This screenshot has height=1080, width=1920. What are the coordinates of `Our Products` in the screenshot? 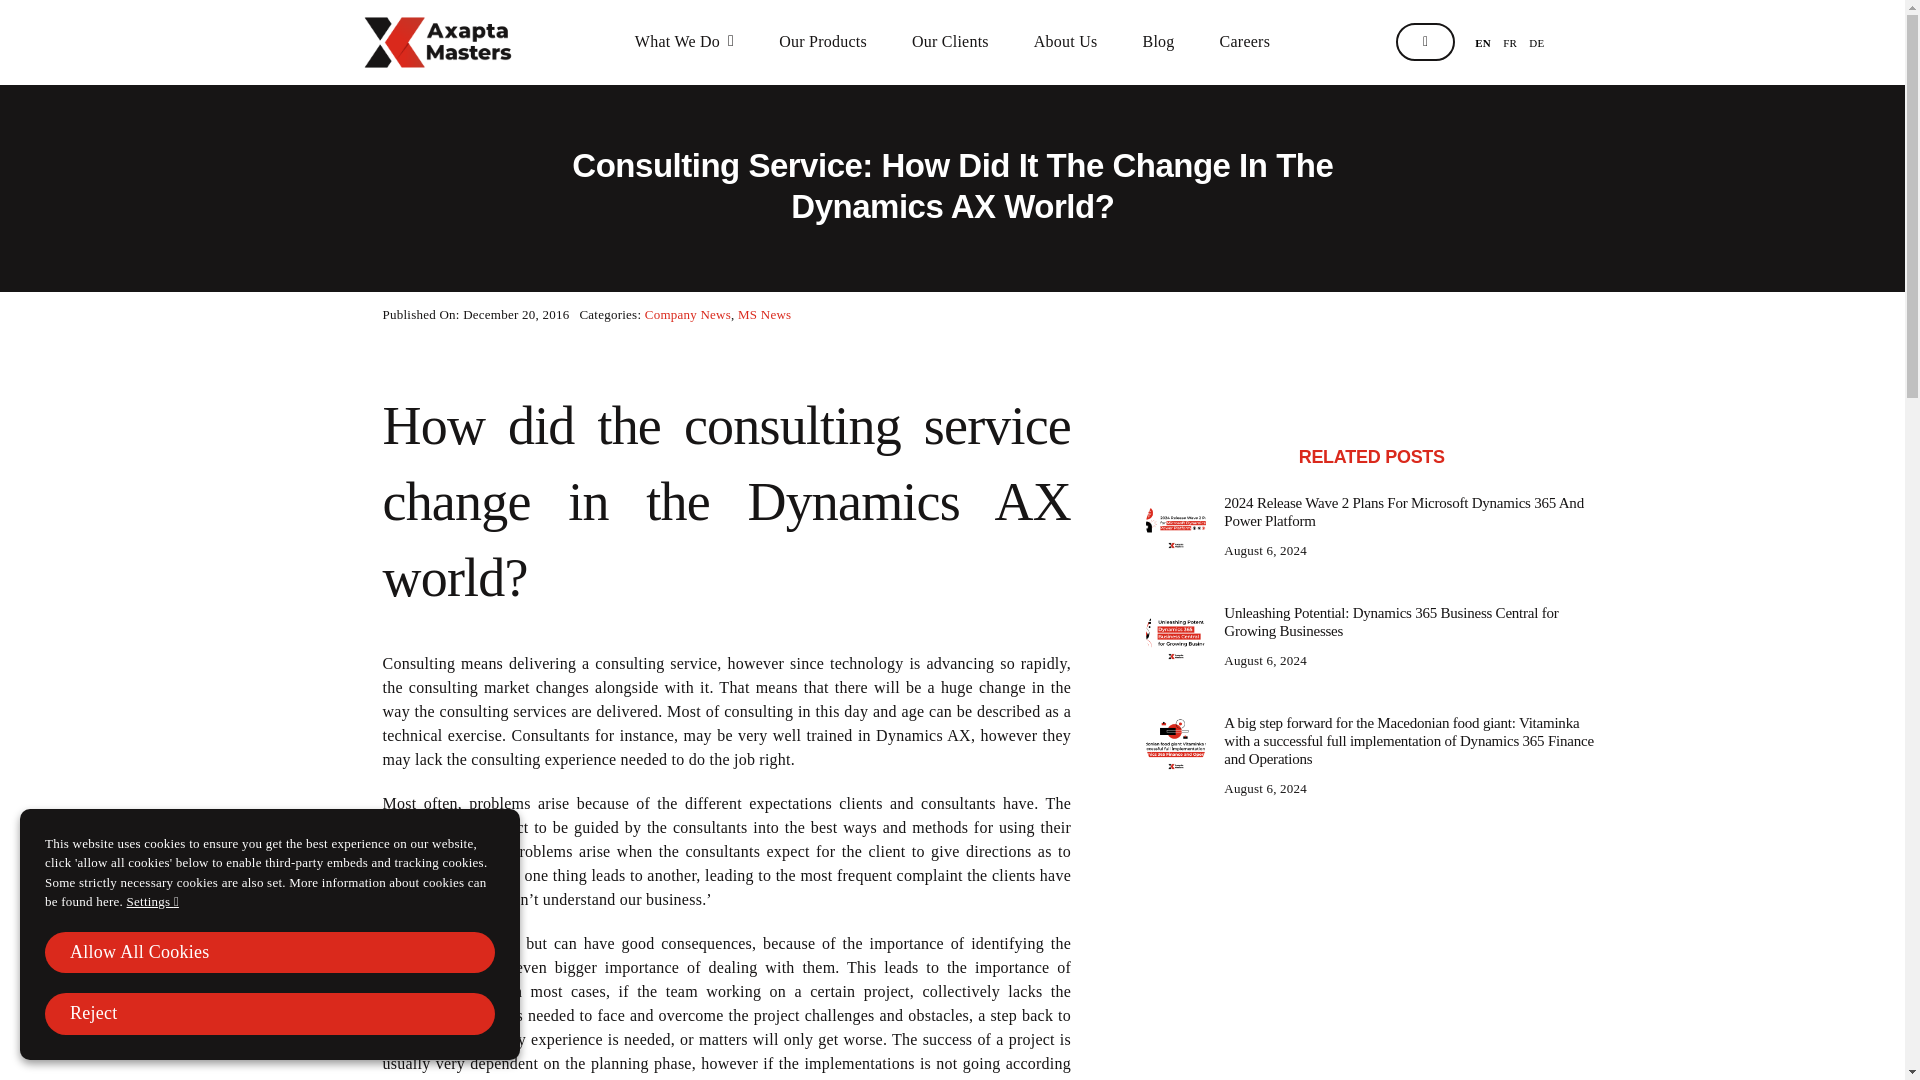 It's located at (823, 42).